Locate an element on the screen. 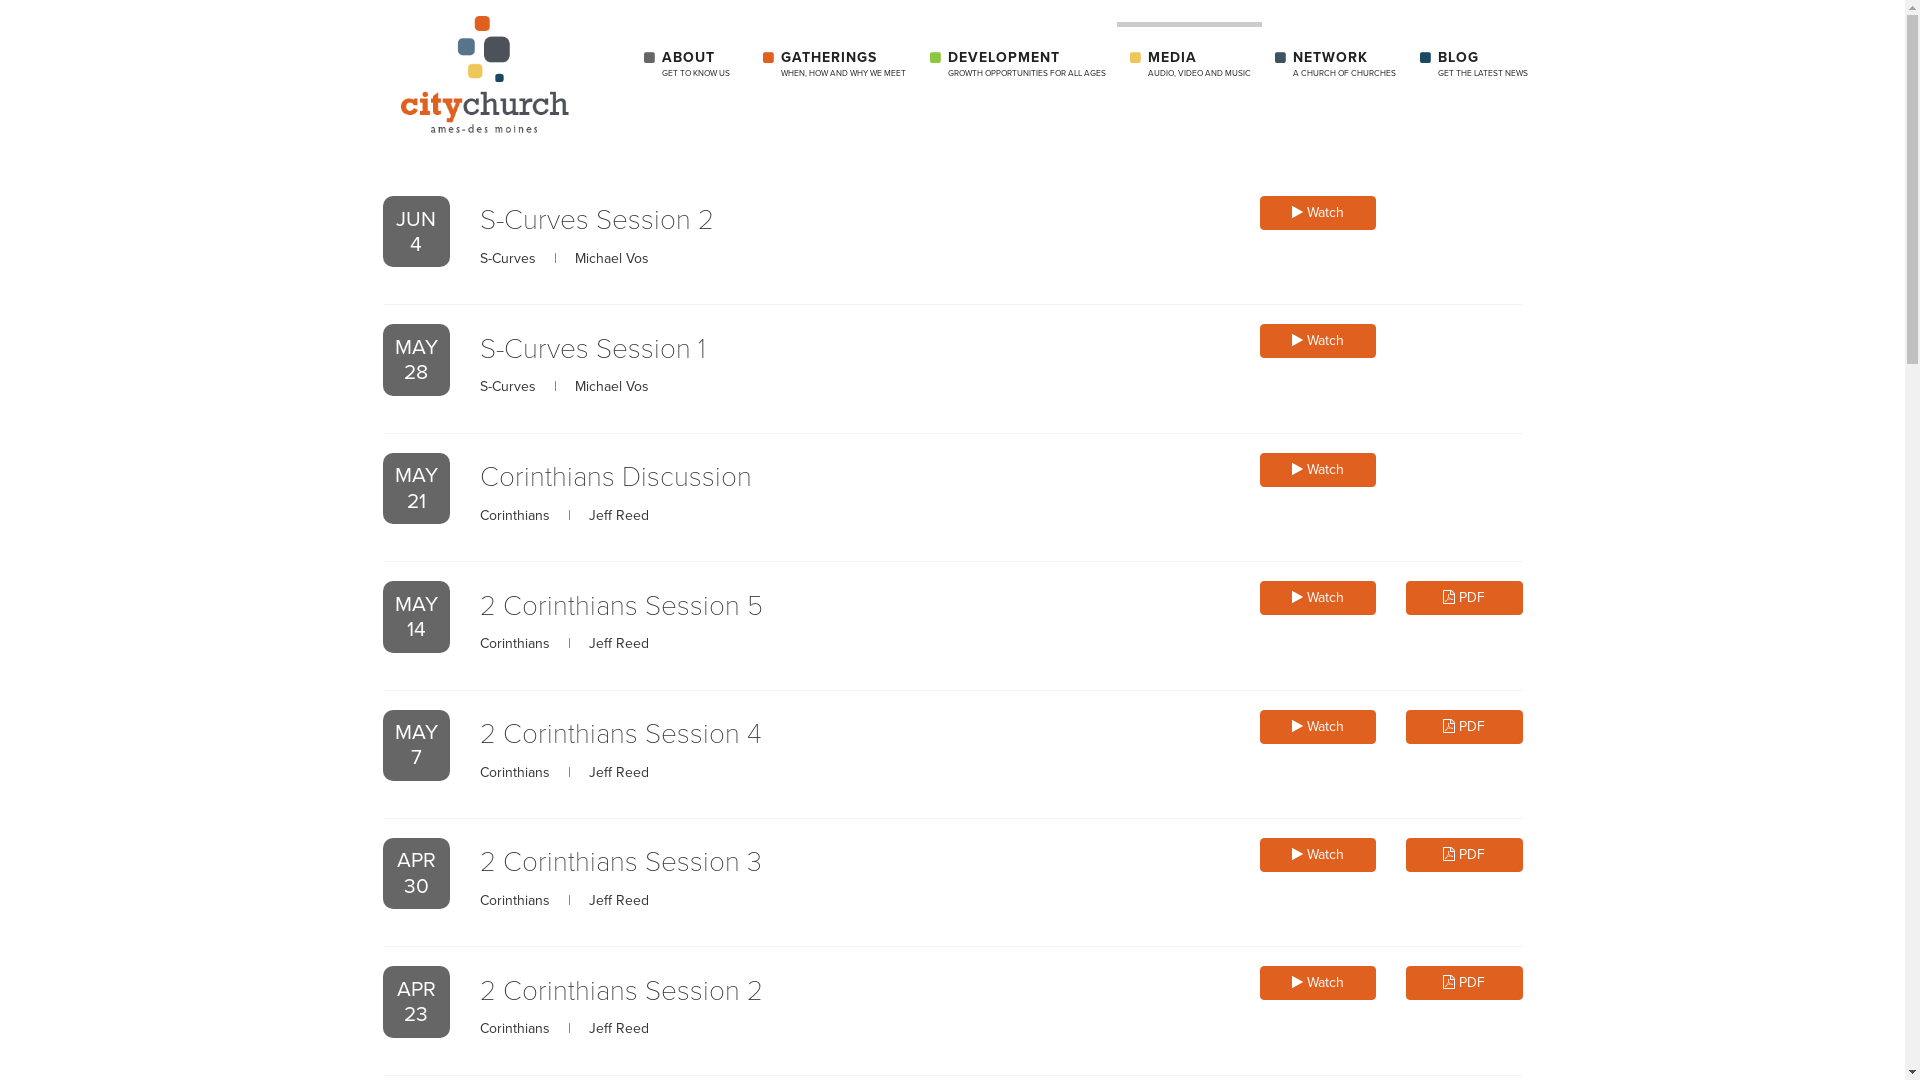 This screenshot has height=1080, width=1920. PDF is located at coordinates (1464, 855).